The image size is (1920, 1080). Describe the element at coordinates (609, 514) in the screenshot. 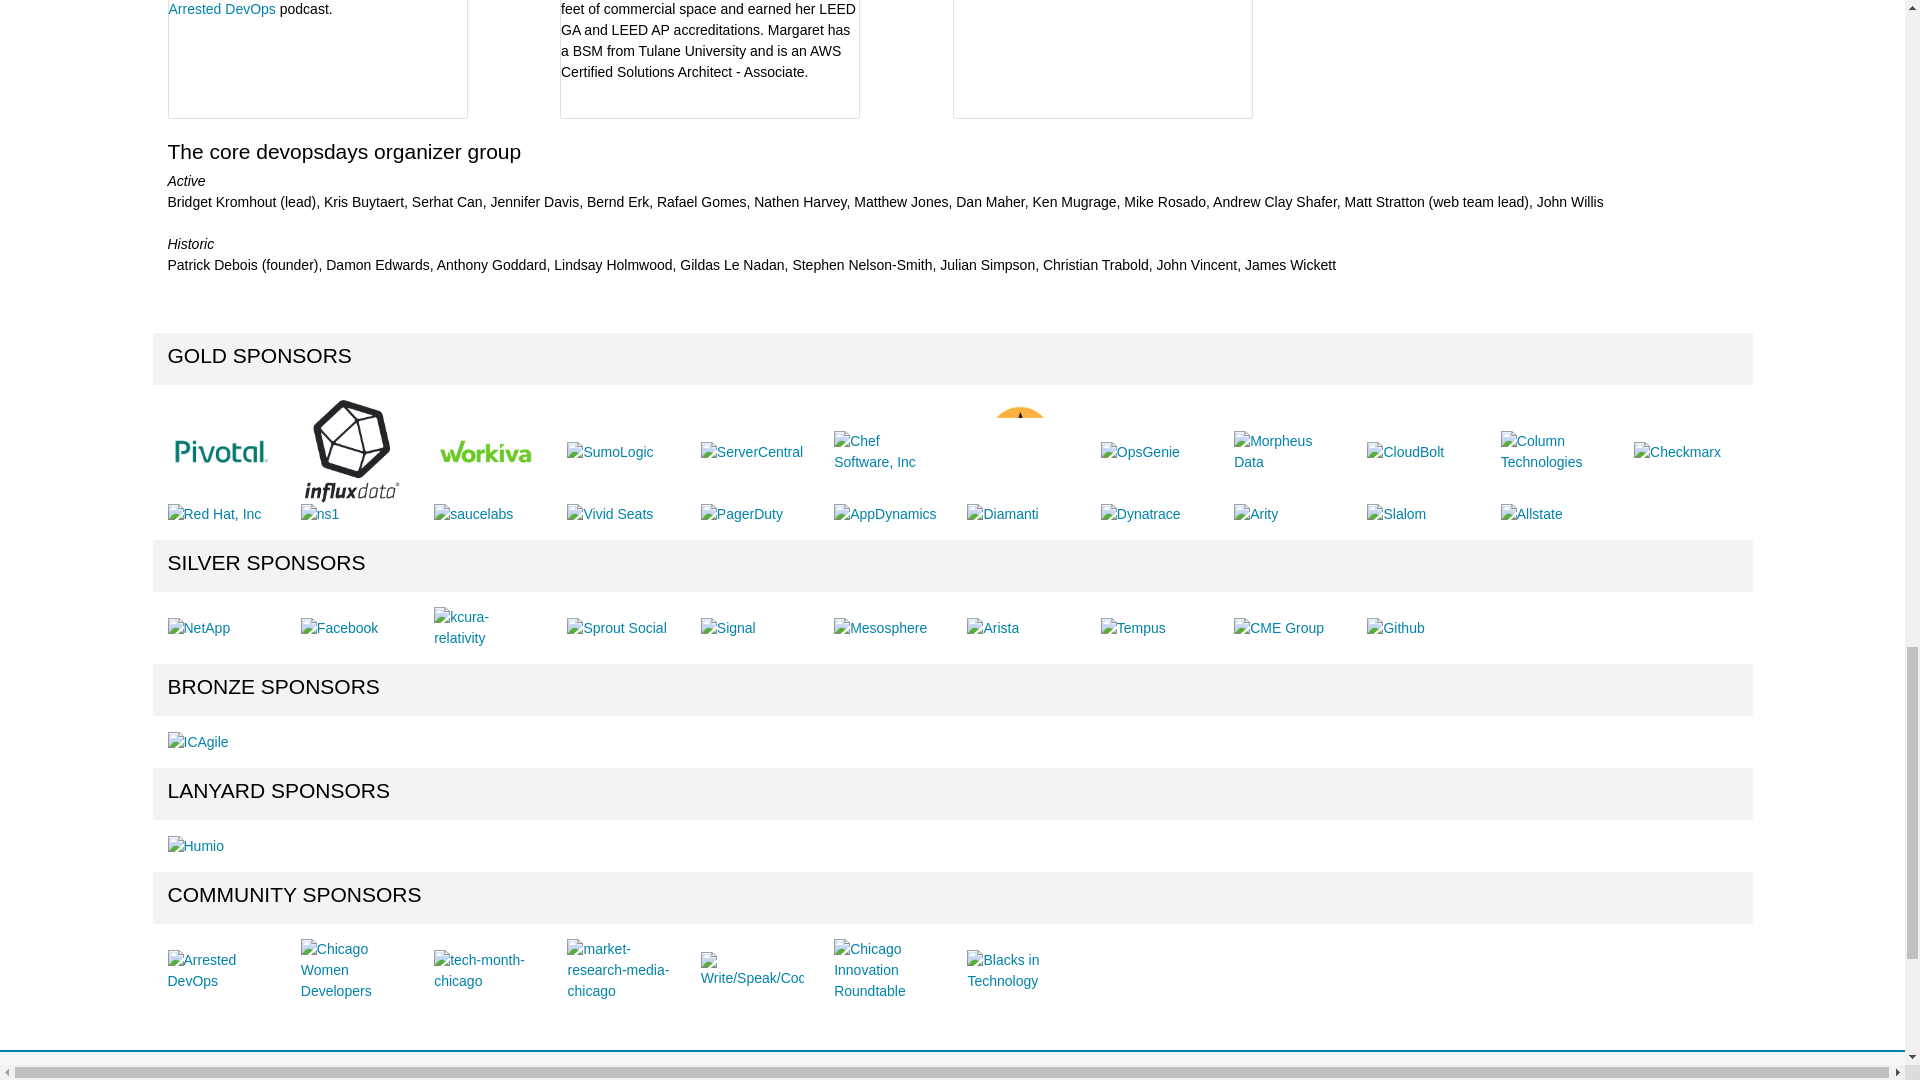

I see `Vivid Seats` at that location.